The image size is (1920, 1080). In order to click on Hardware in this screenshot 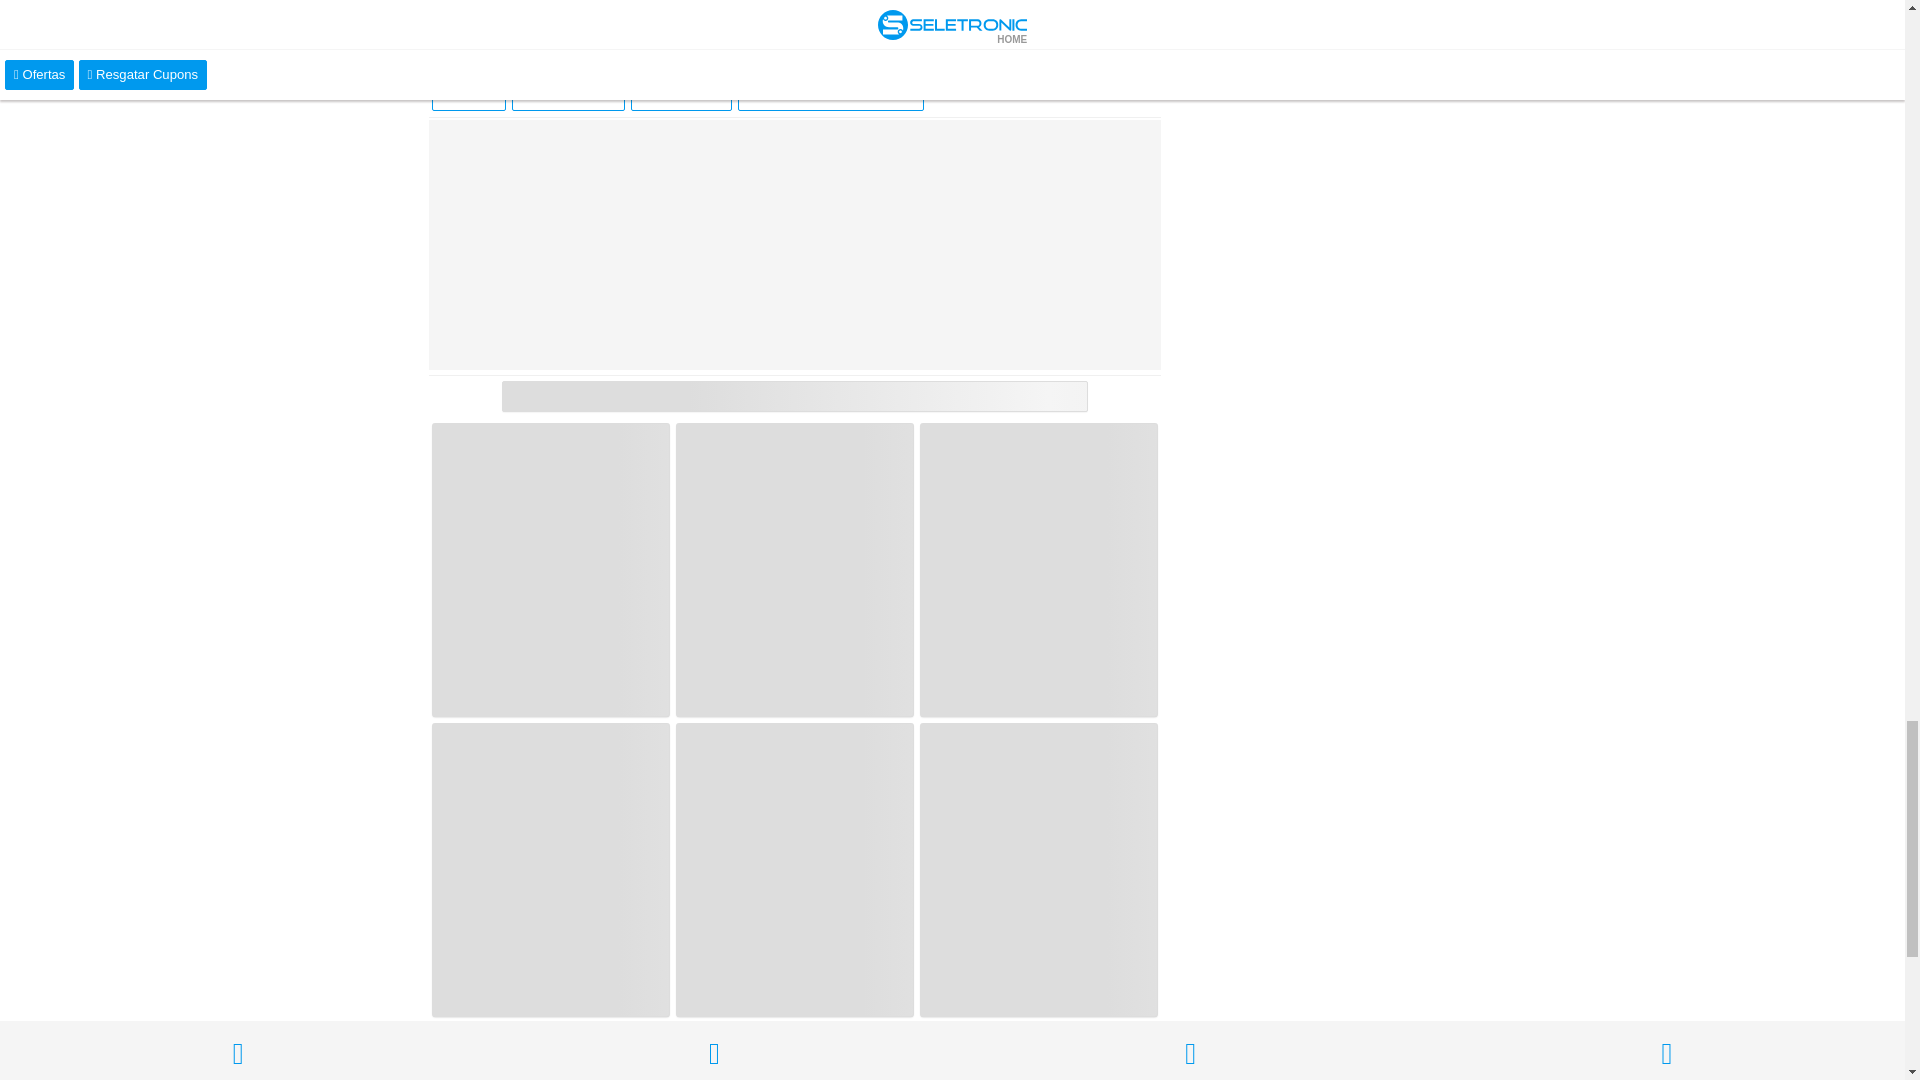, I will do `click(568, 93)`.